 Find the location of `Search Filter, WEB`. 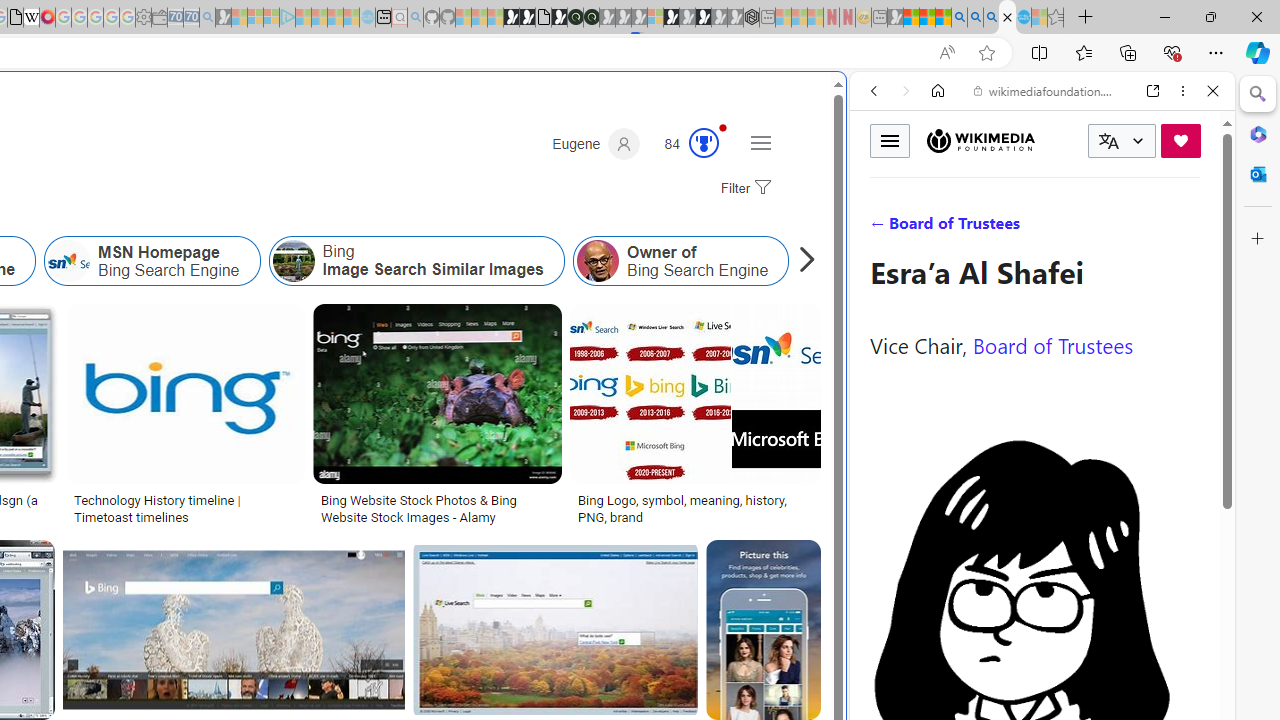

Search Filter, WEB is located at coordinates (882, 228).